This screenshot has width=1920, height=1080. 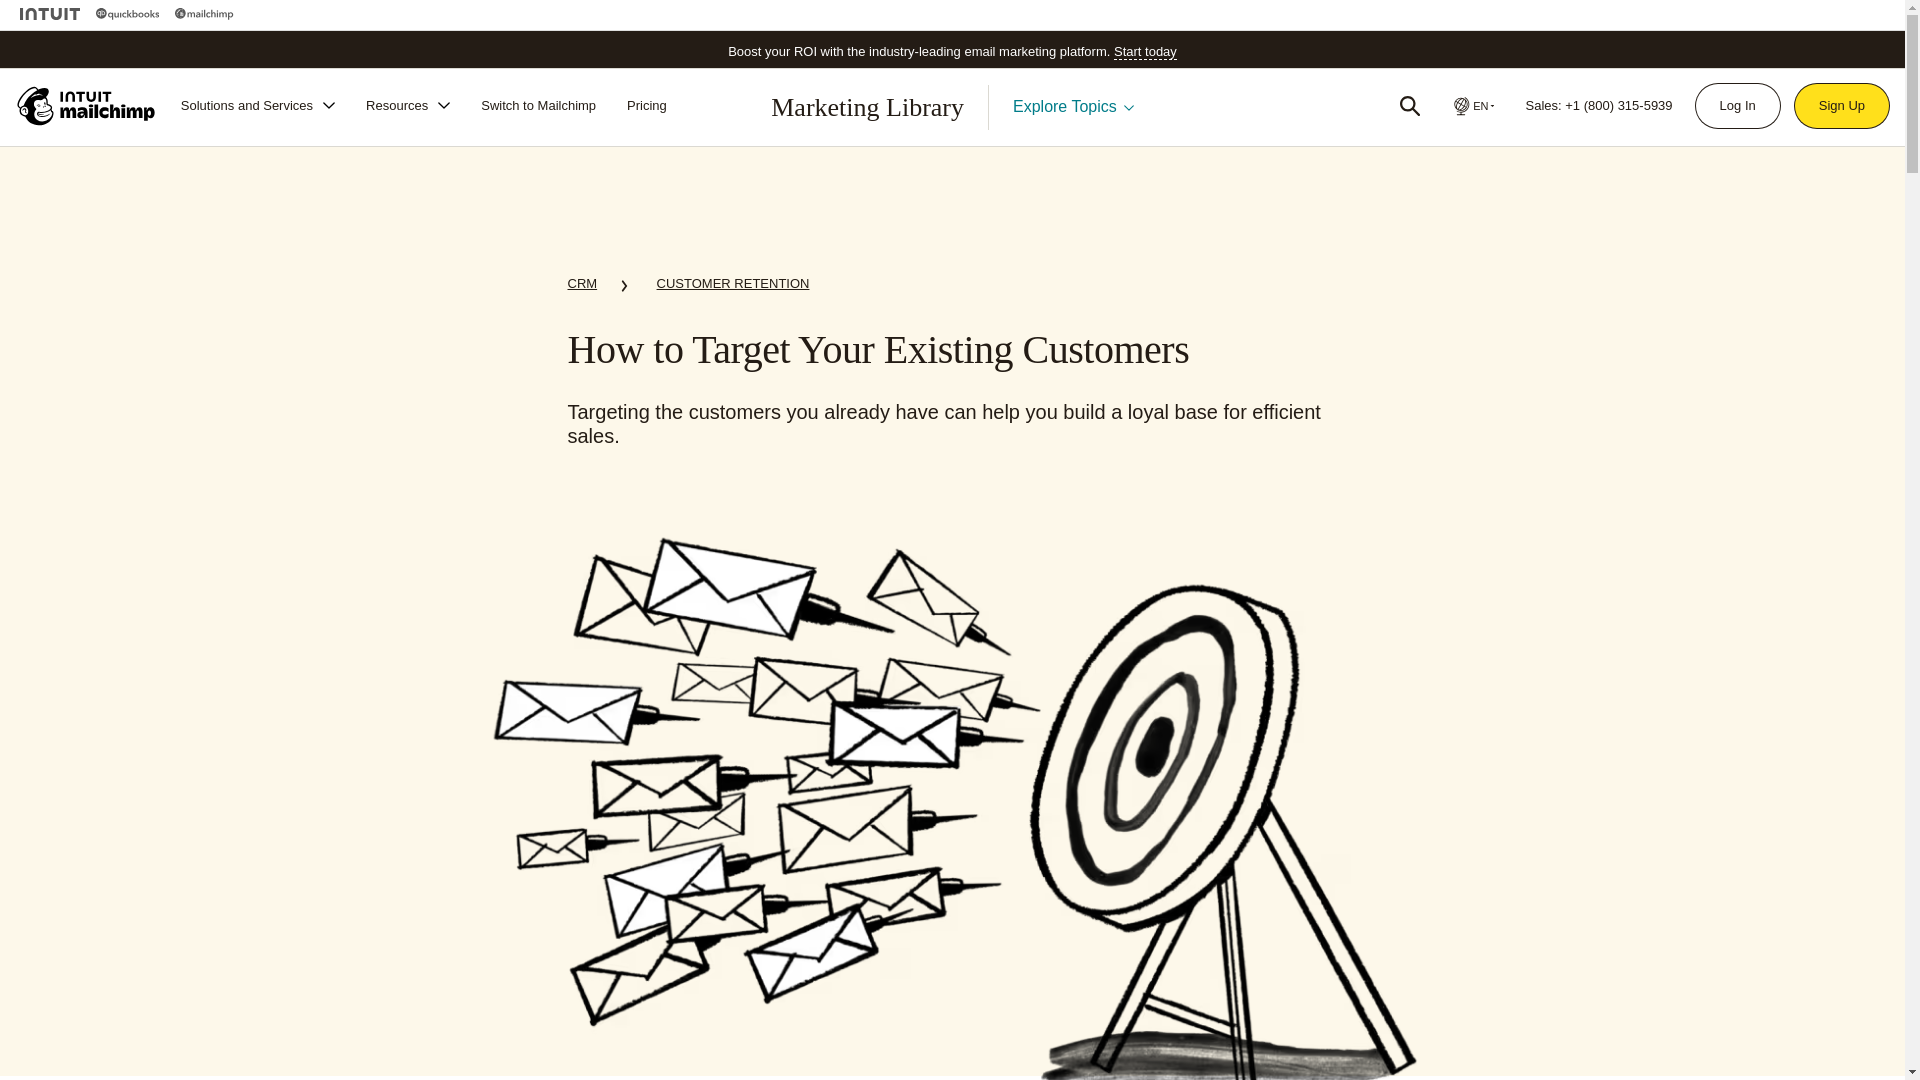 What do you see at coordinates (408, 105) in the screenshot?
I see `Resources` at bounding box center [408, 105].